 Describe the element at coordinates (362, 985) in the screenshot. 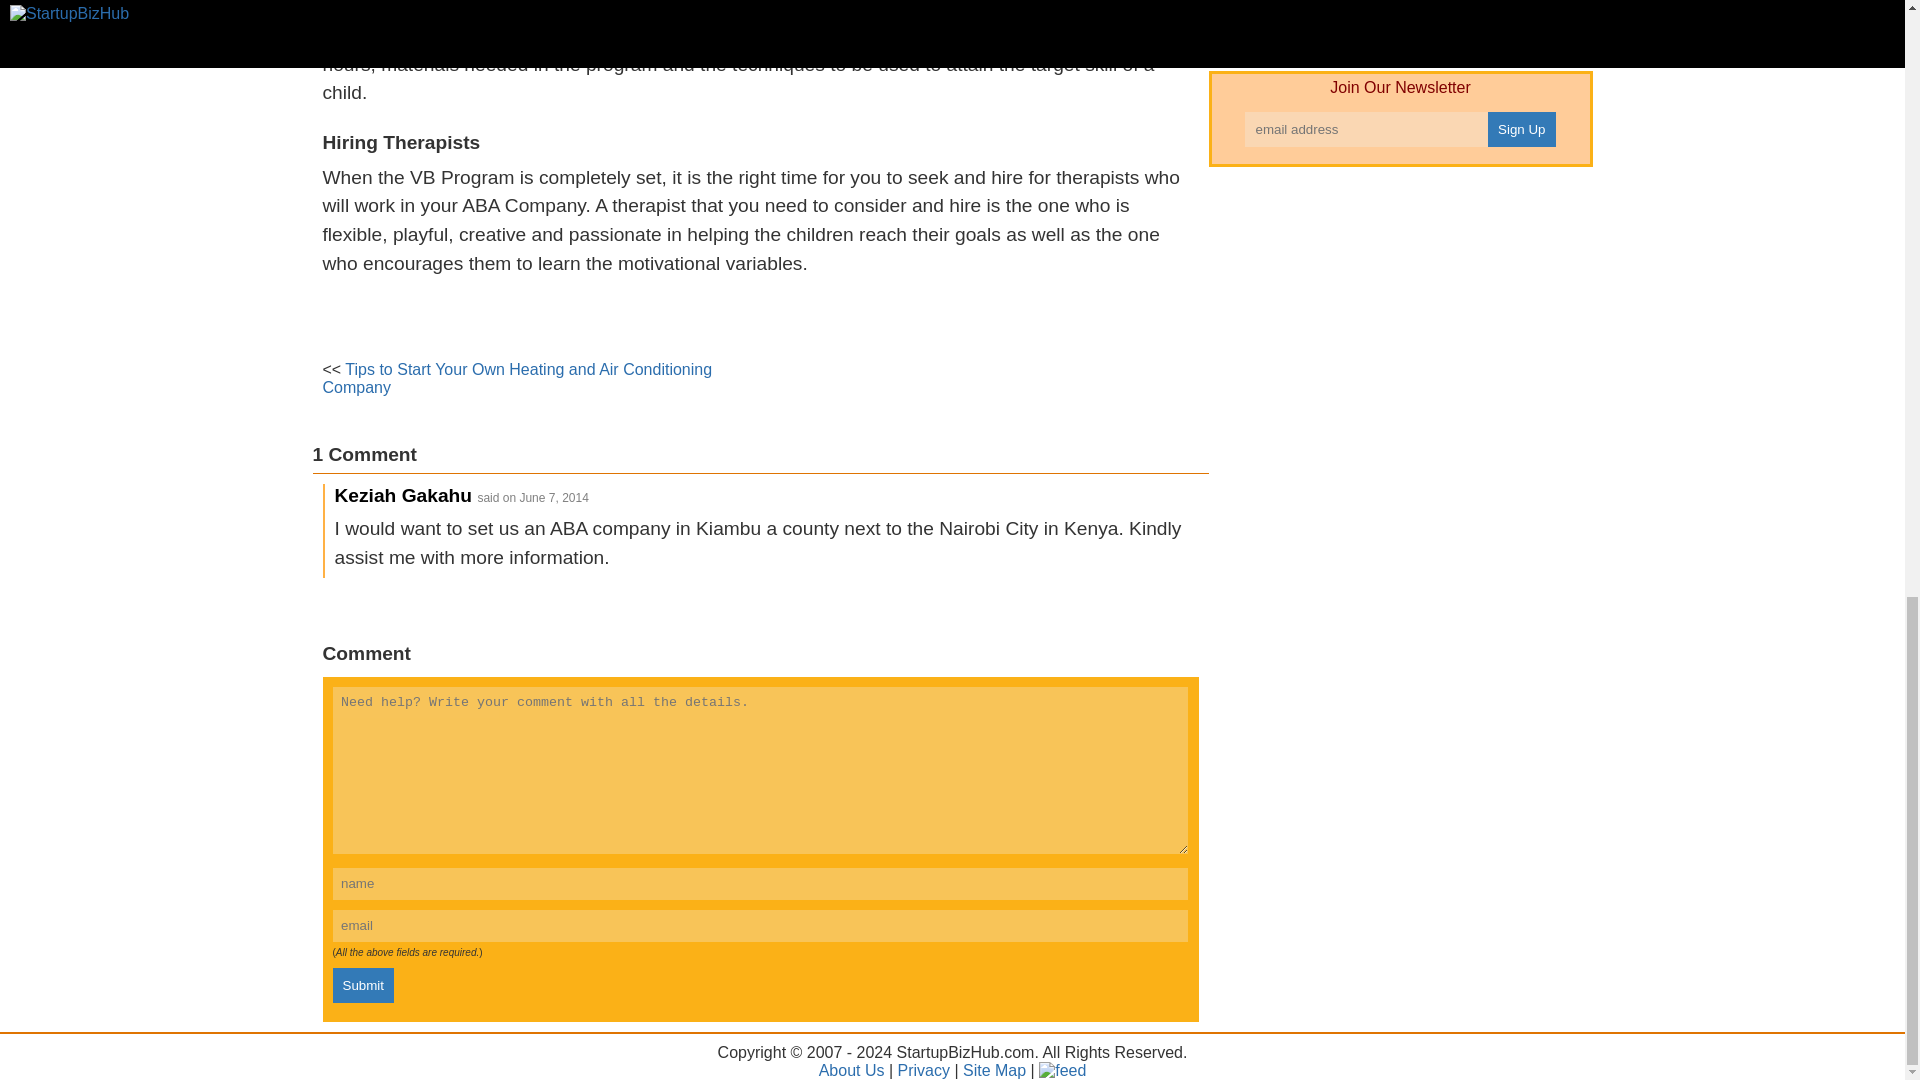

I see `Submit` at that location.